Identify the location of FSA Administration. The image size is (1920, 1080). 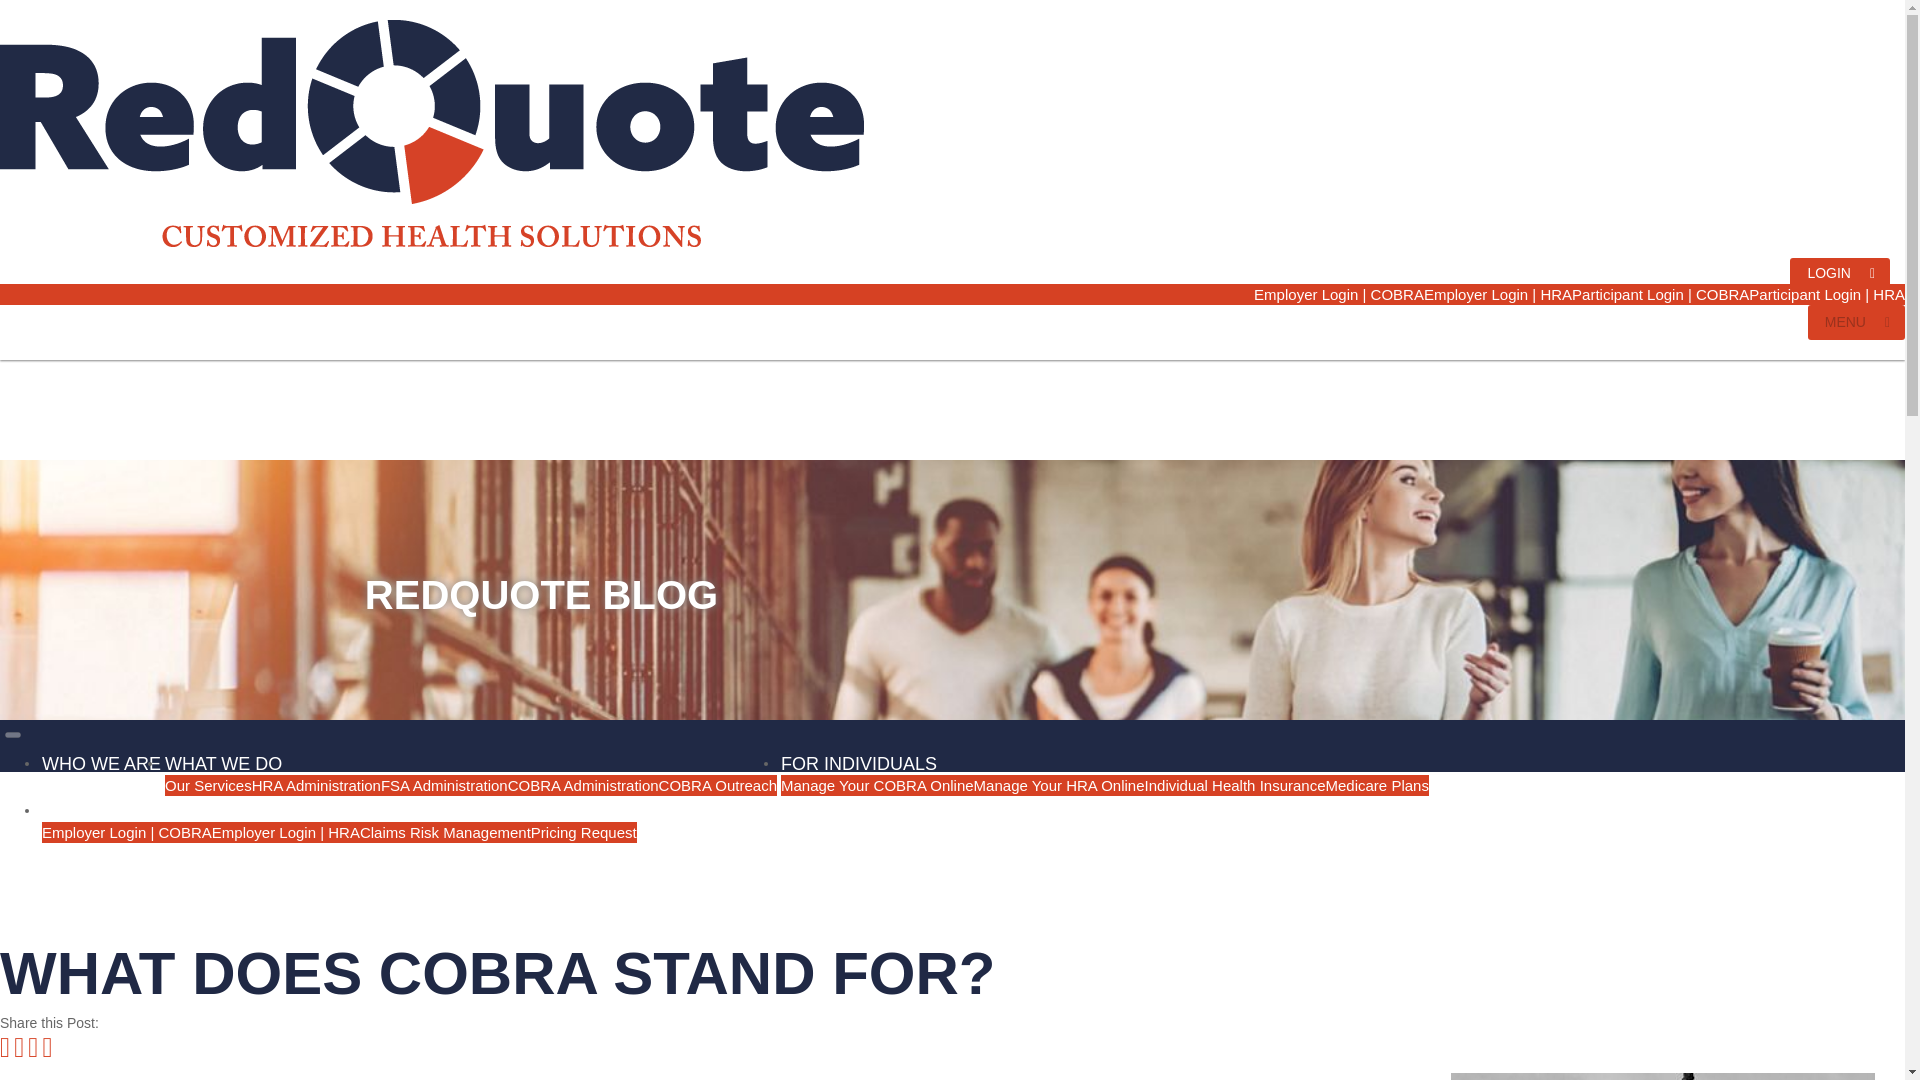
(444, 784).